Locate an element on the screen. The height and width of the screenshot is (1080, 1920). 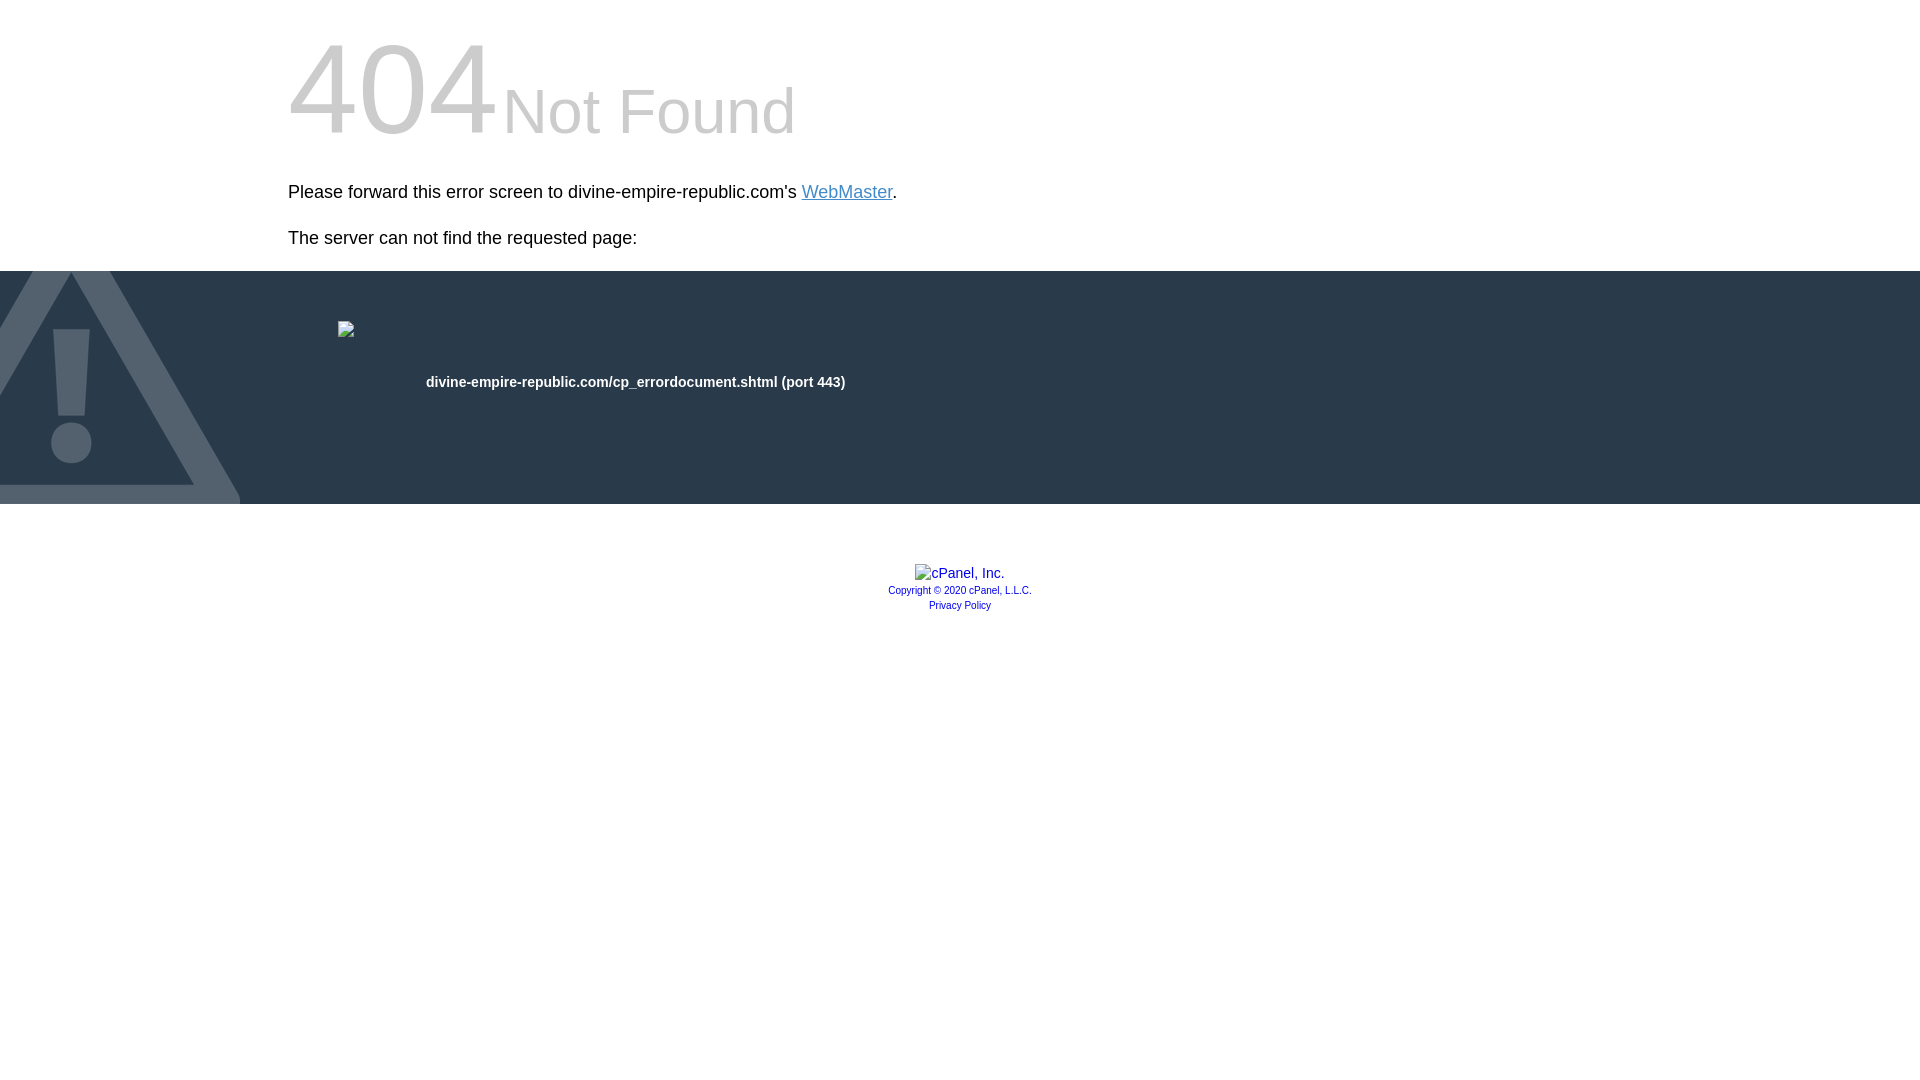
WebMaster is located at coordinates (847, 192).